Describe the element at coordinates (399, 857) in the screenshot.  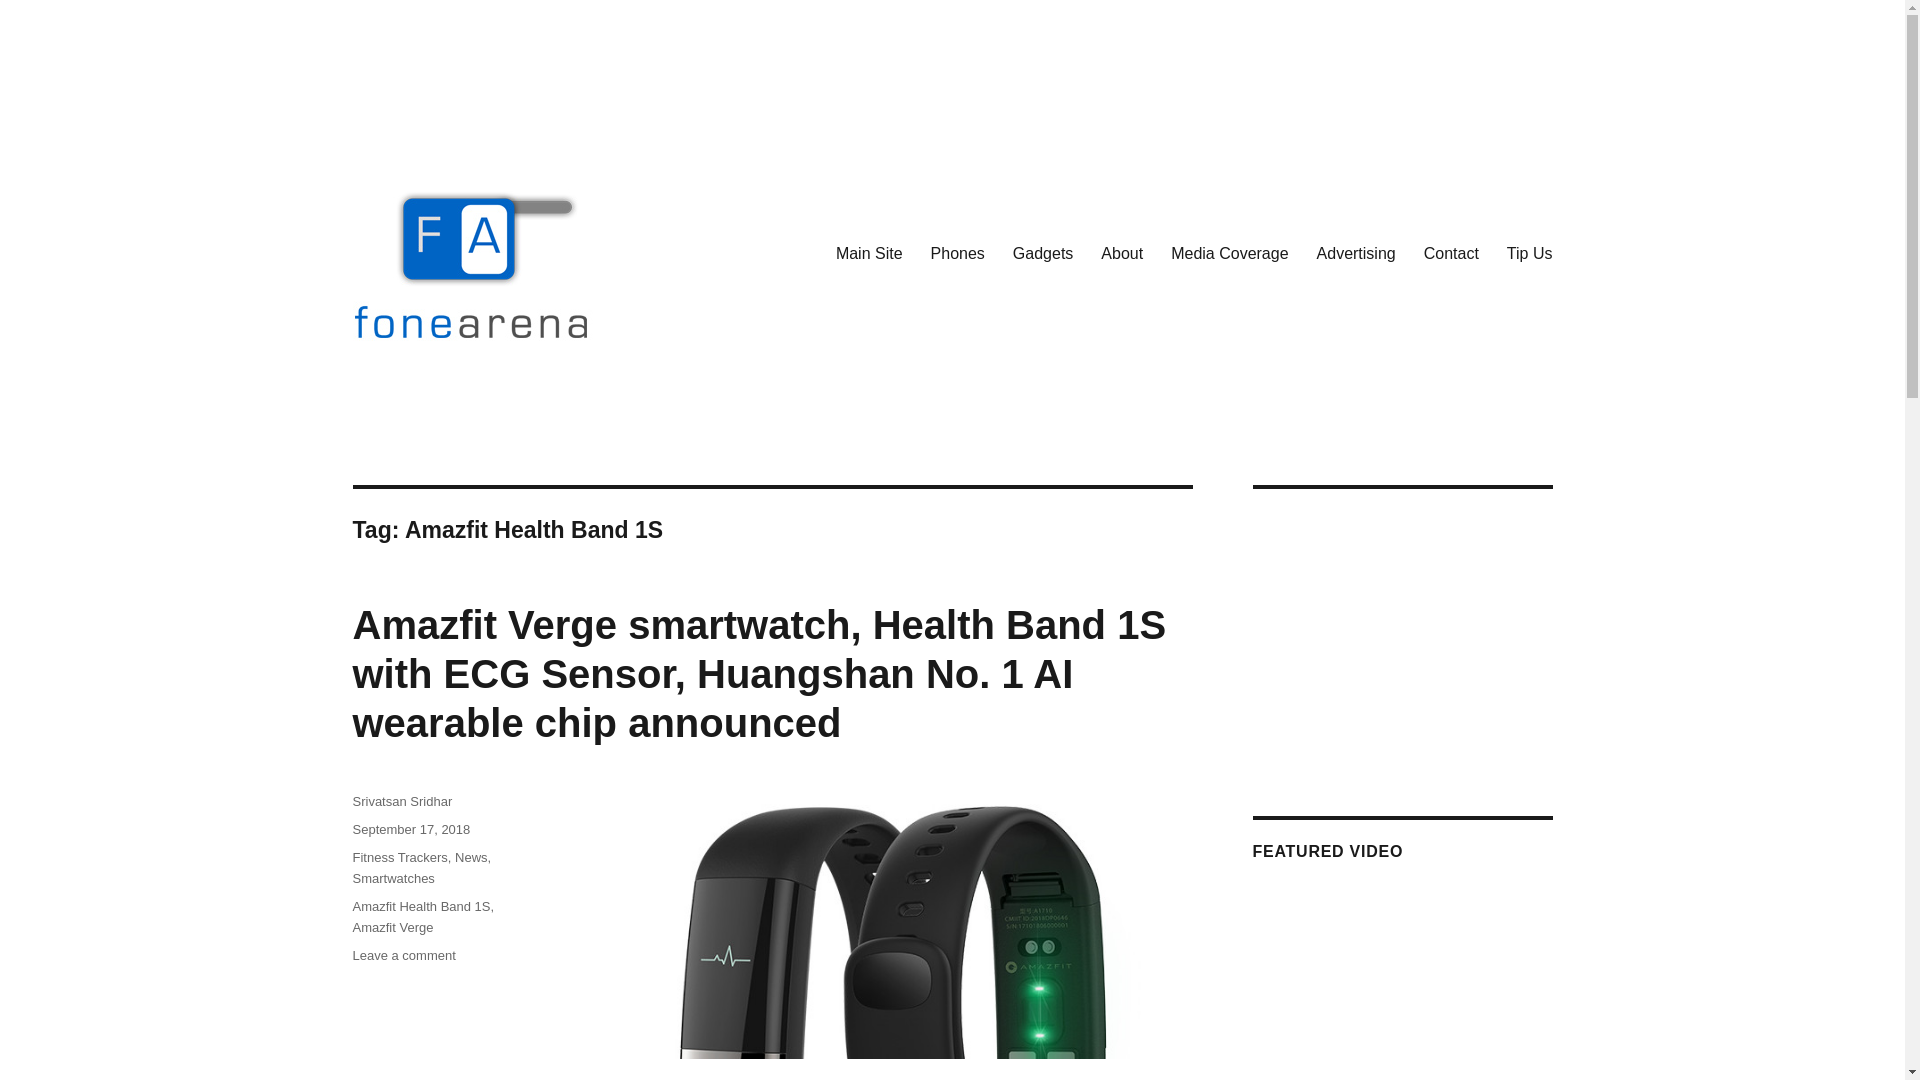
I see `Fitness Trackers` at that location.